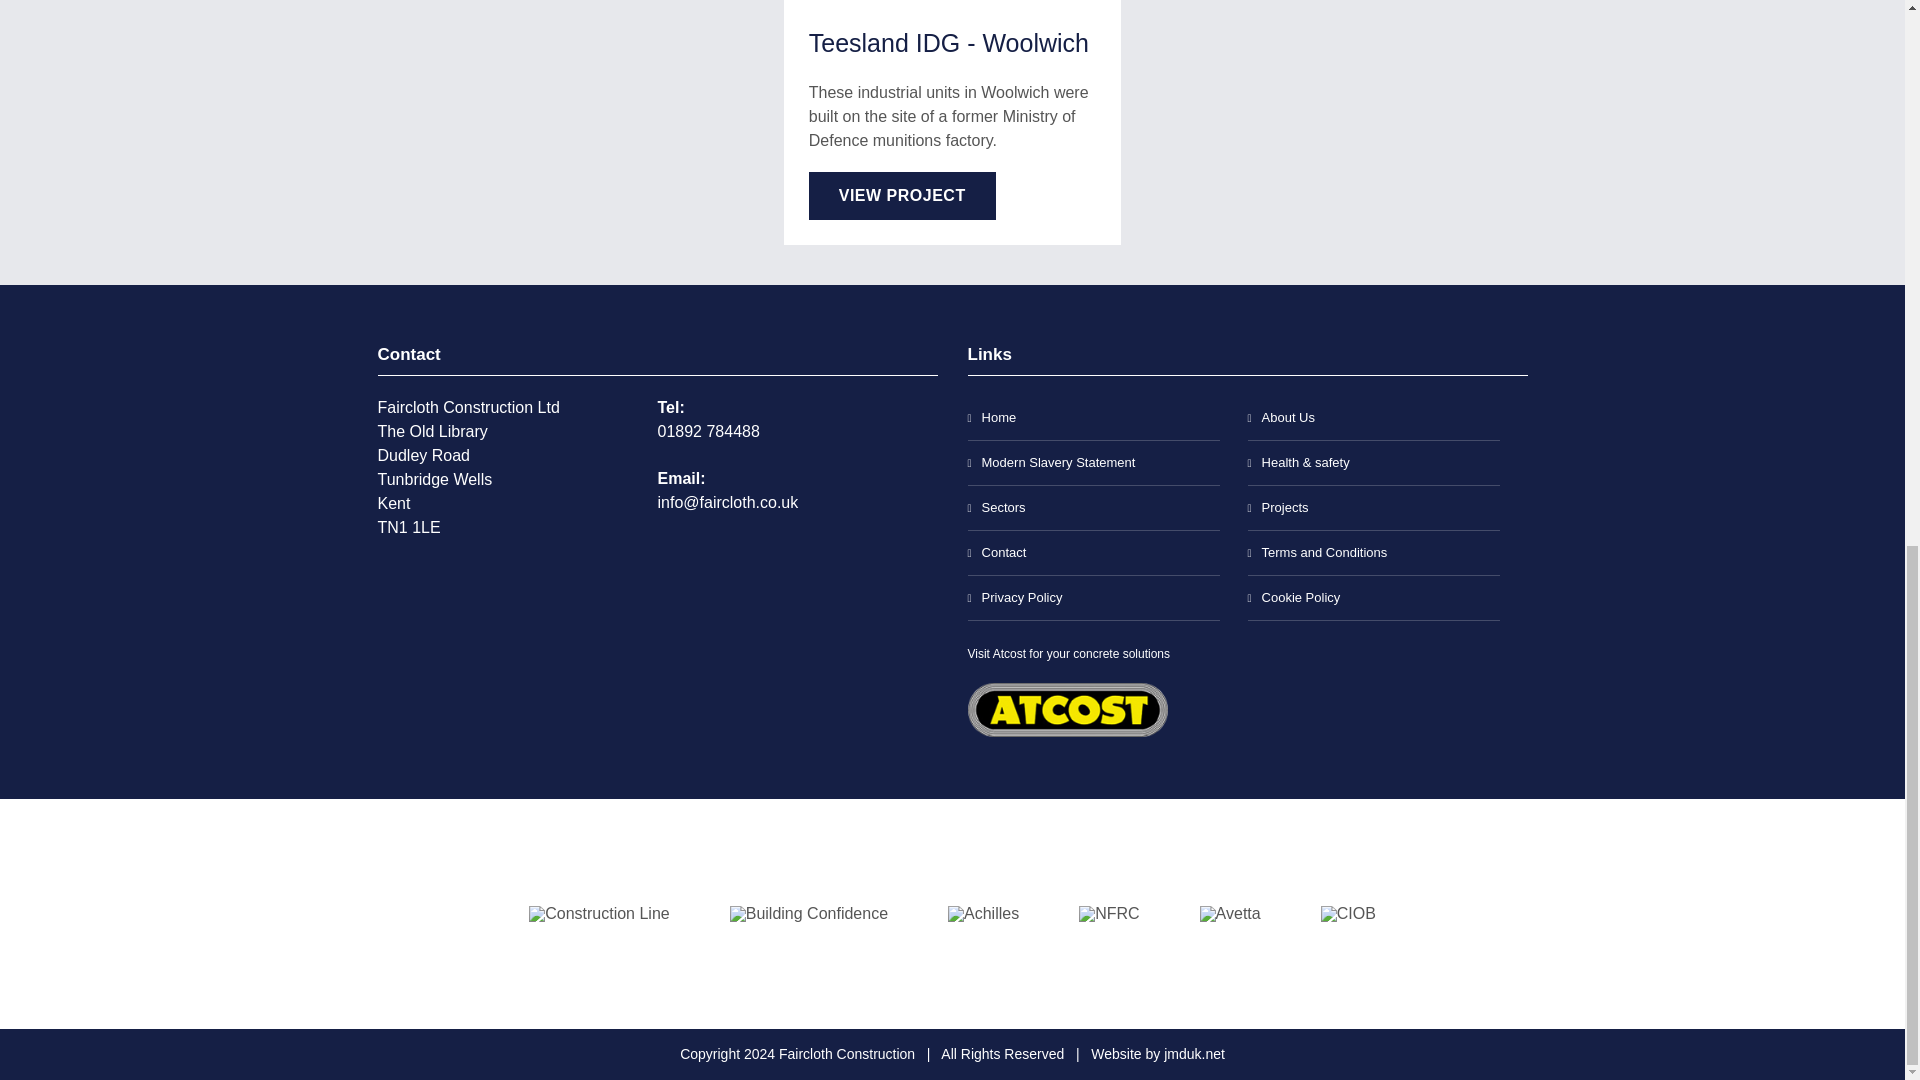 The image size is (1920, 1080). What do you see at coordinates (1374, 553) in the screenshot?
I see `Terms and Conditions` at bounding box center [1374, 553].